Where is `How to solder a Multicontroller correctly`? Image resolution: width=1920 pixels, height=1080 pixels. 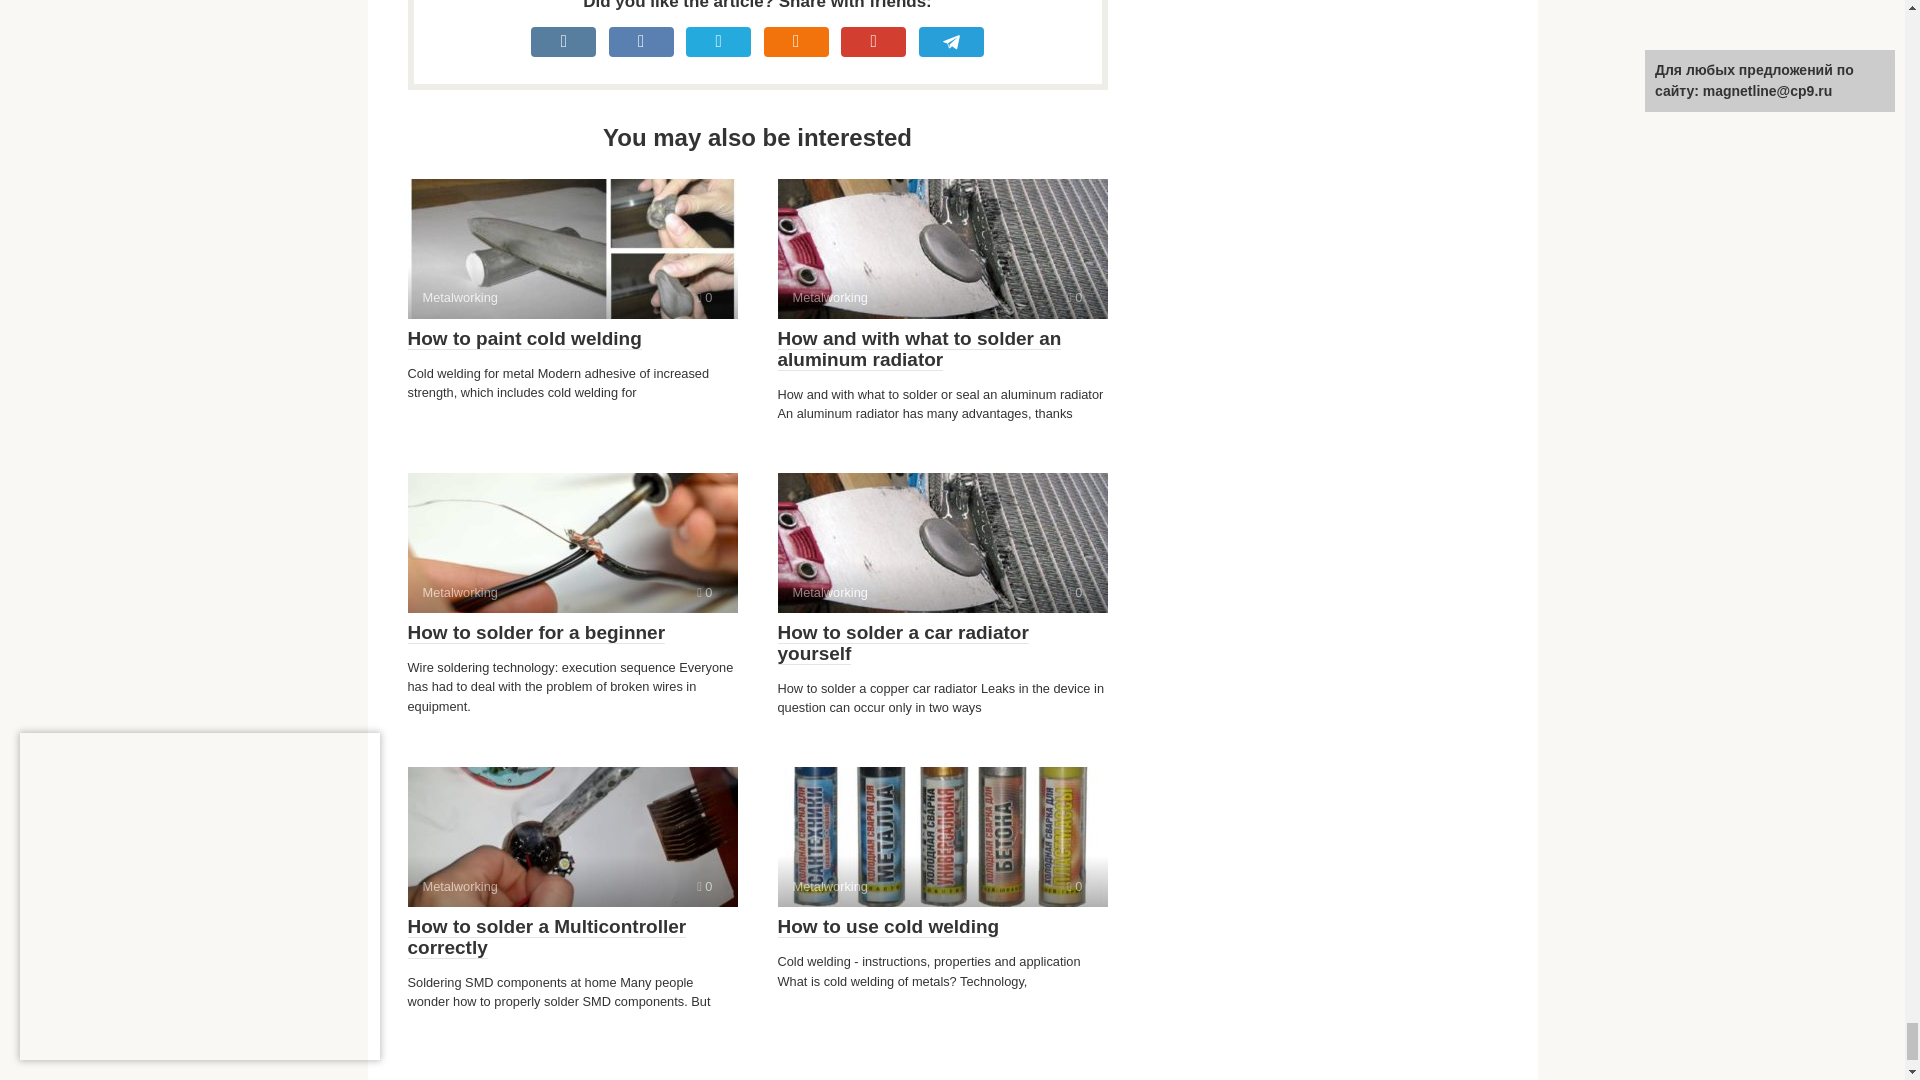
How to solder a Multicontroller correctly is located at coordinates (919, 350).